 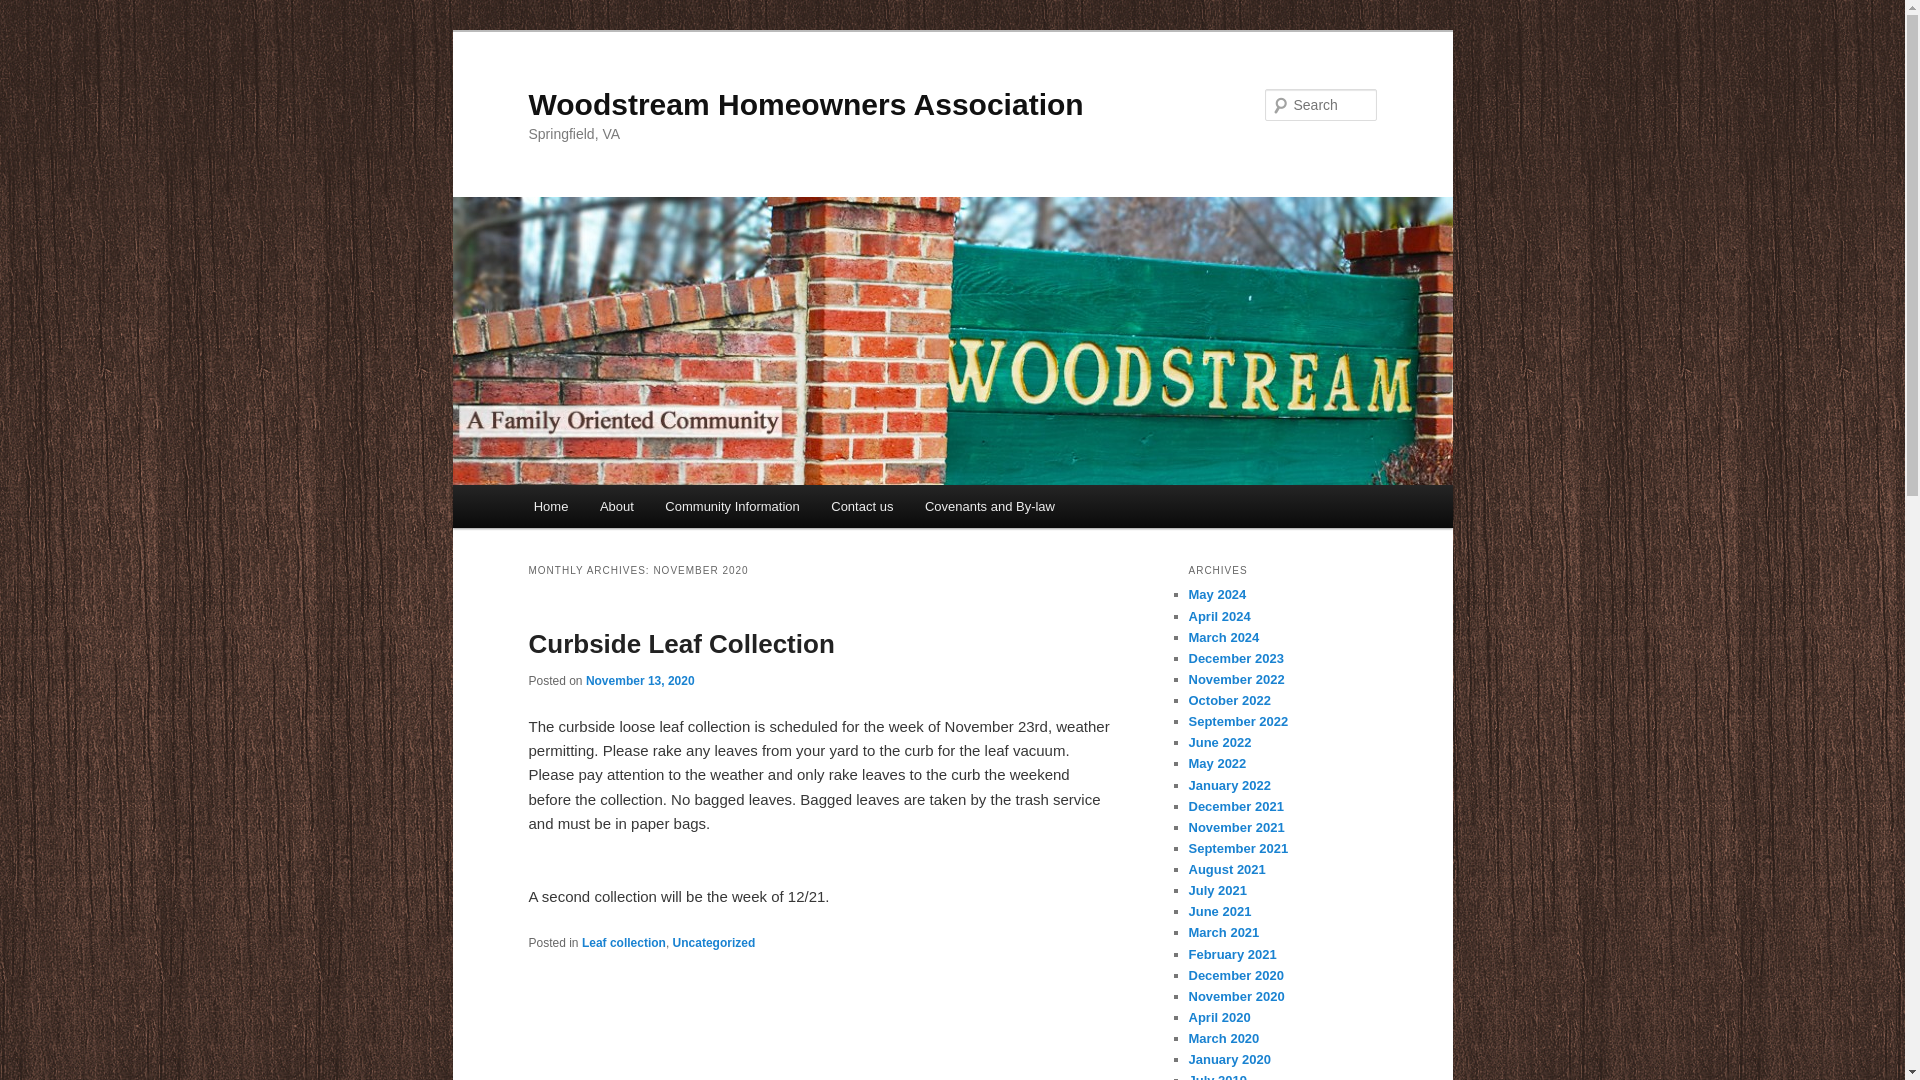 What do you see at coordinates (1217, 890) in the screenshot?
I see `July 2021` at bounding box center [1217, 890].